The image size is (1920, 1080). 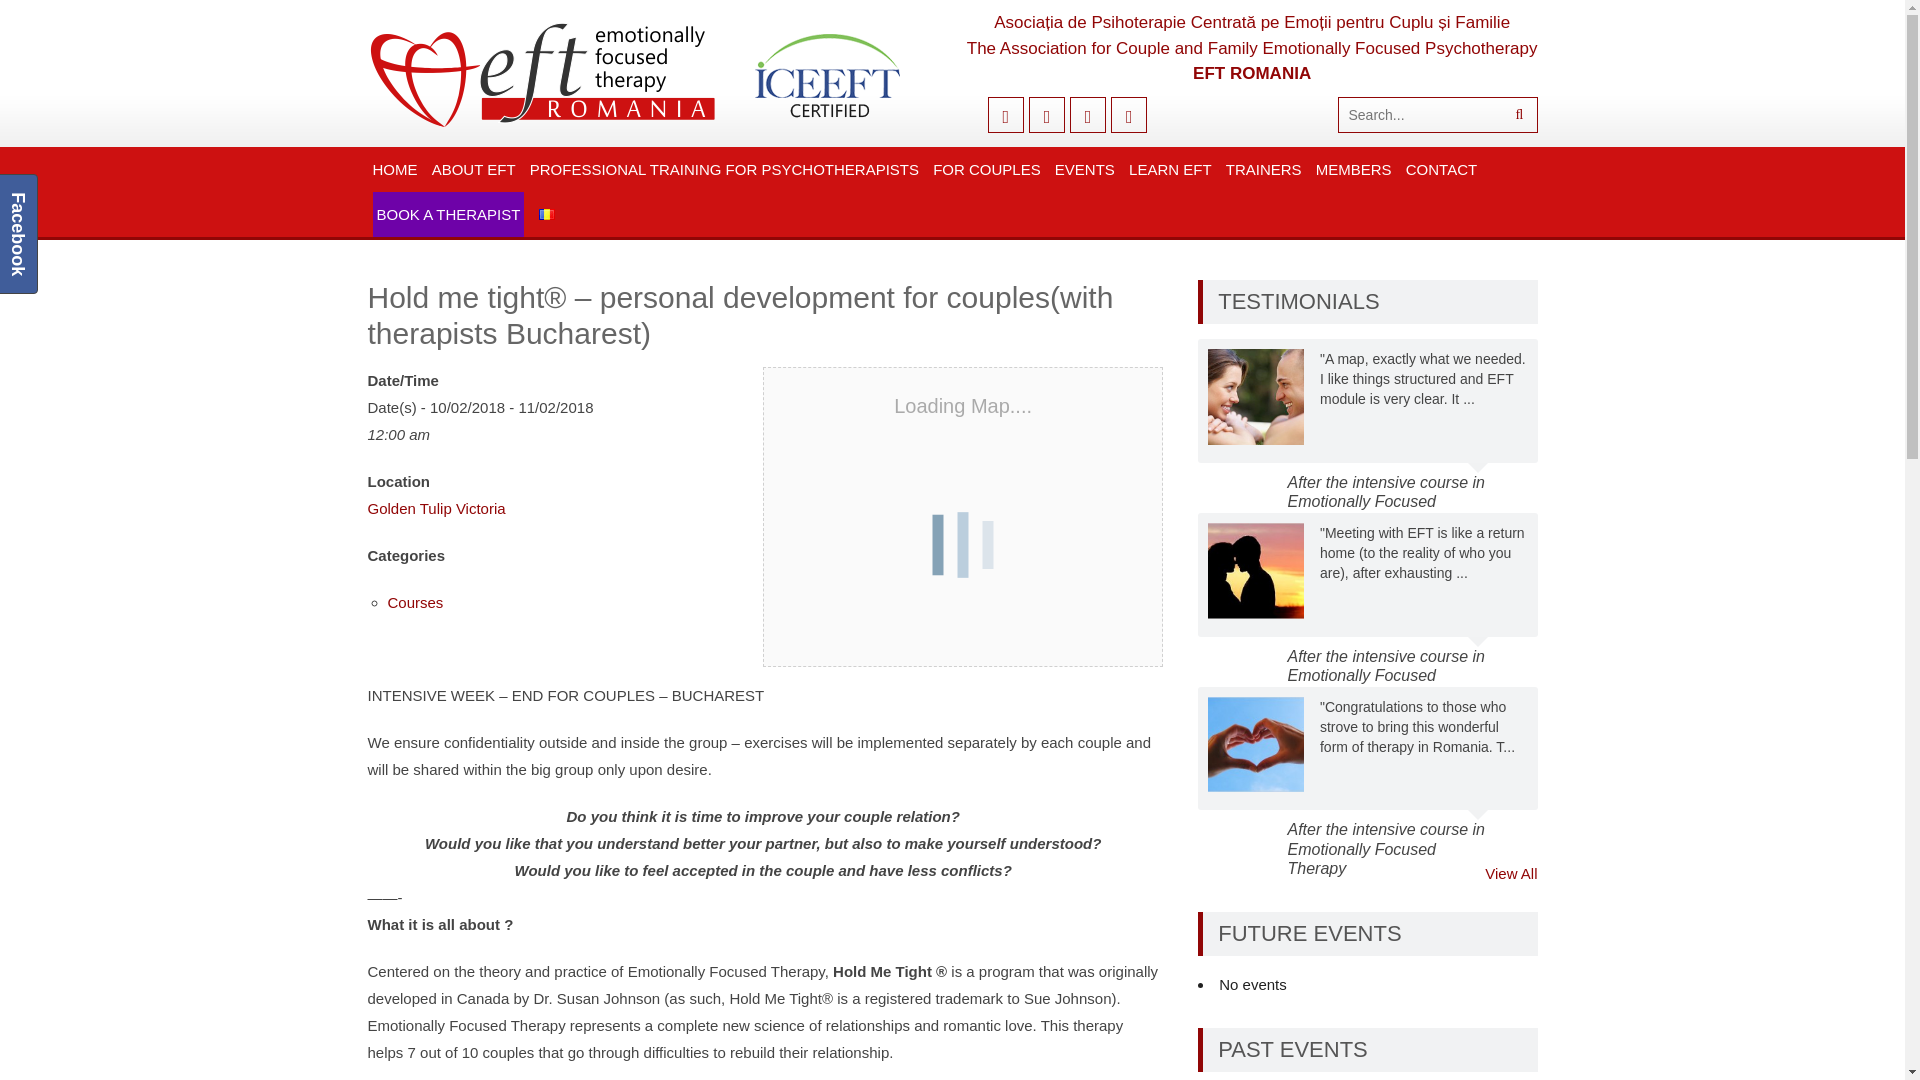 I want to click on HOME, so click(x=395, y=169).